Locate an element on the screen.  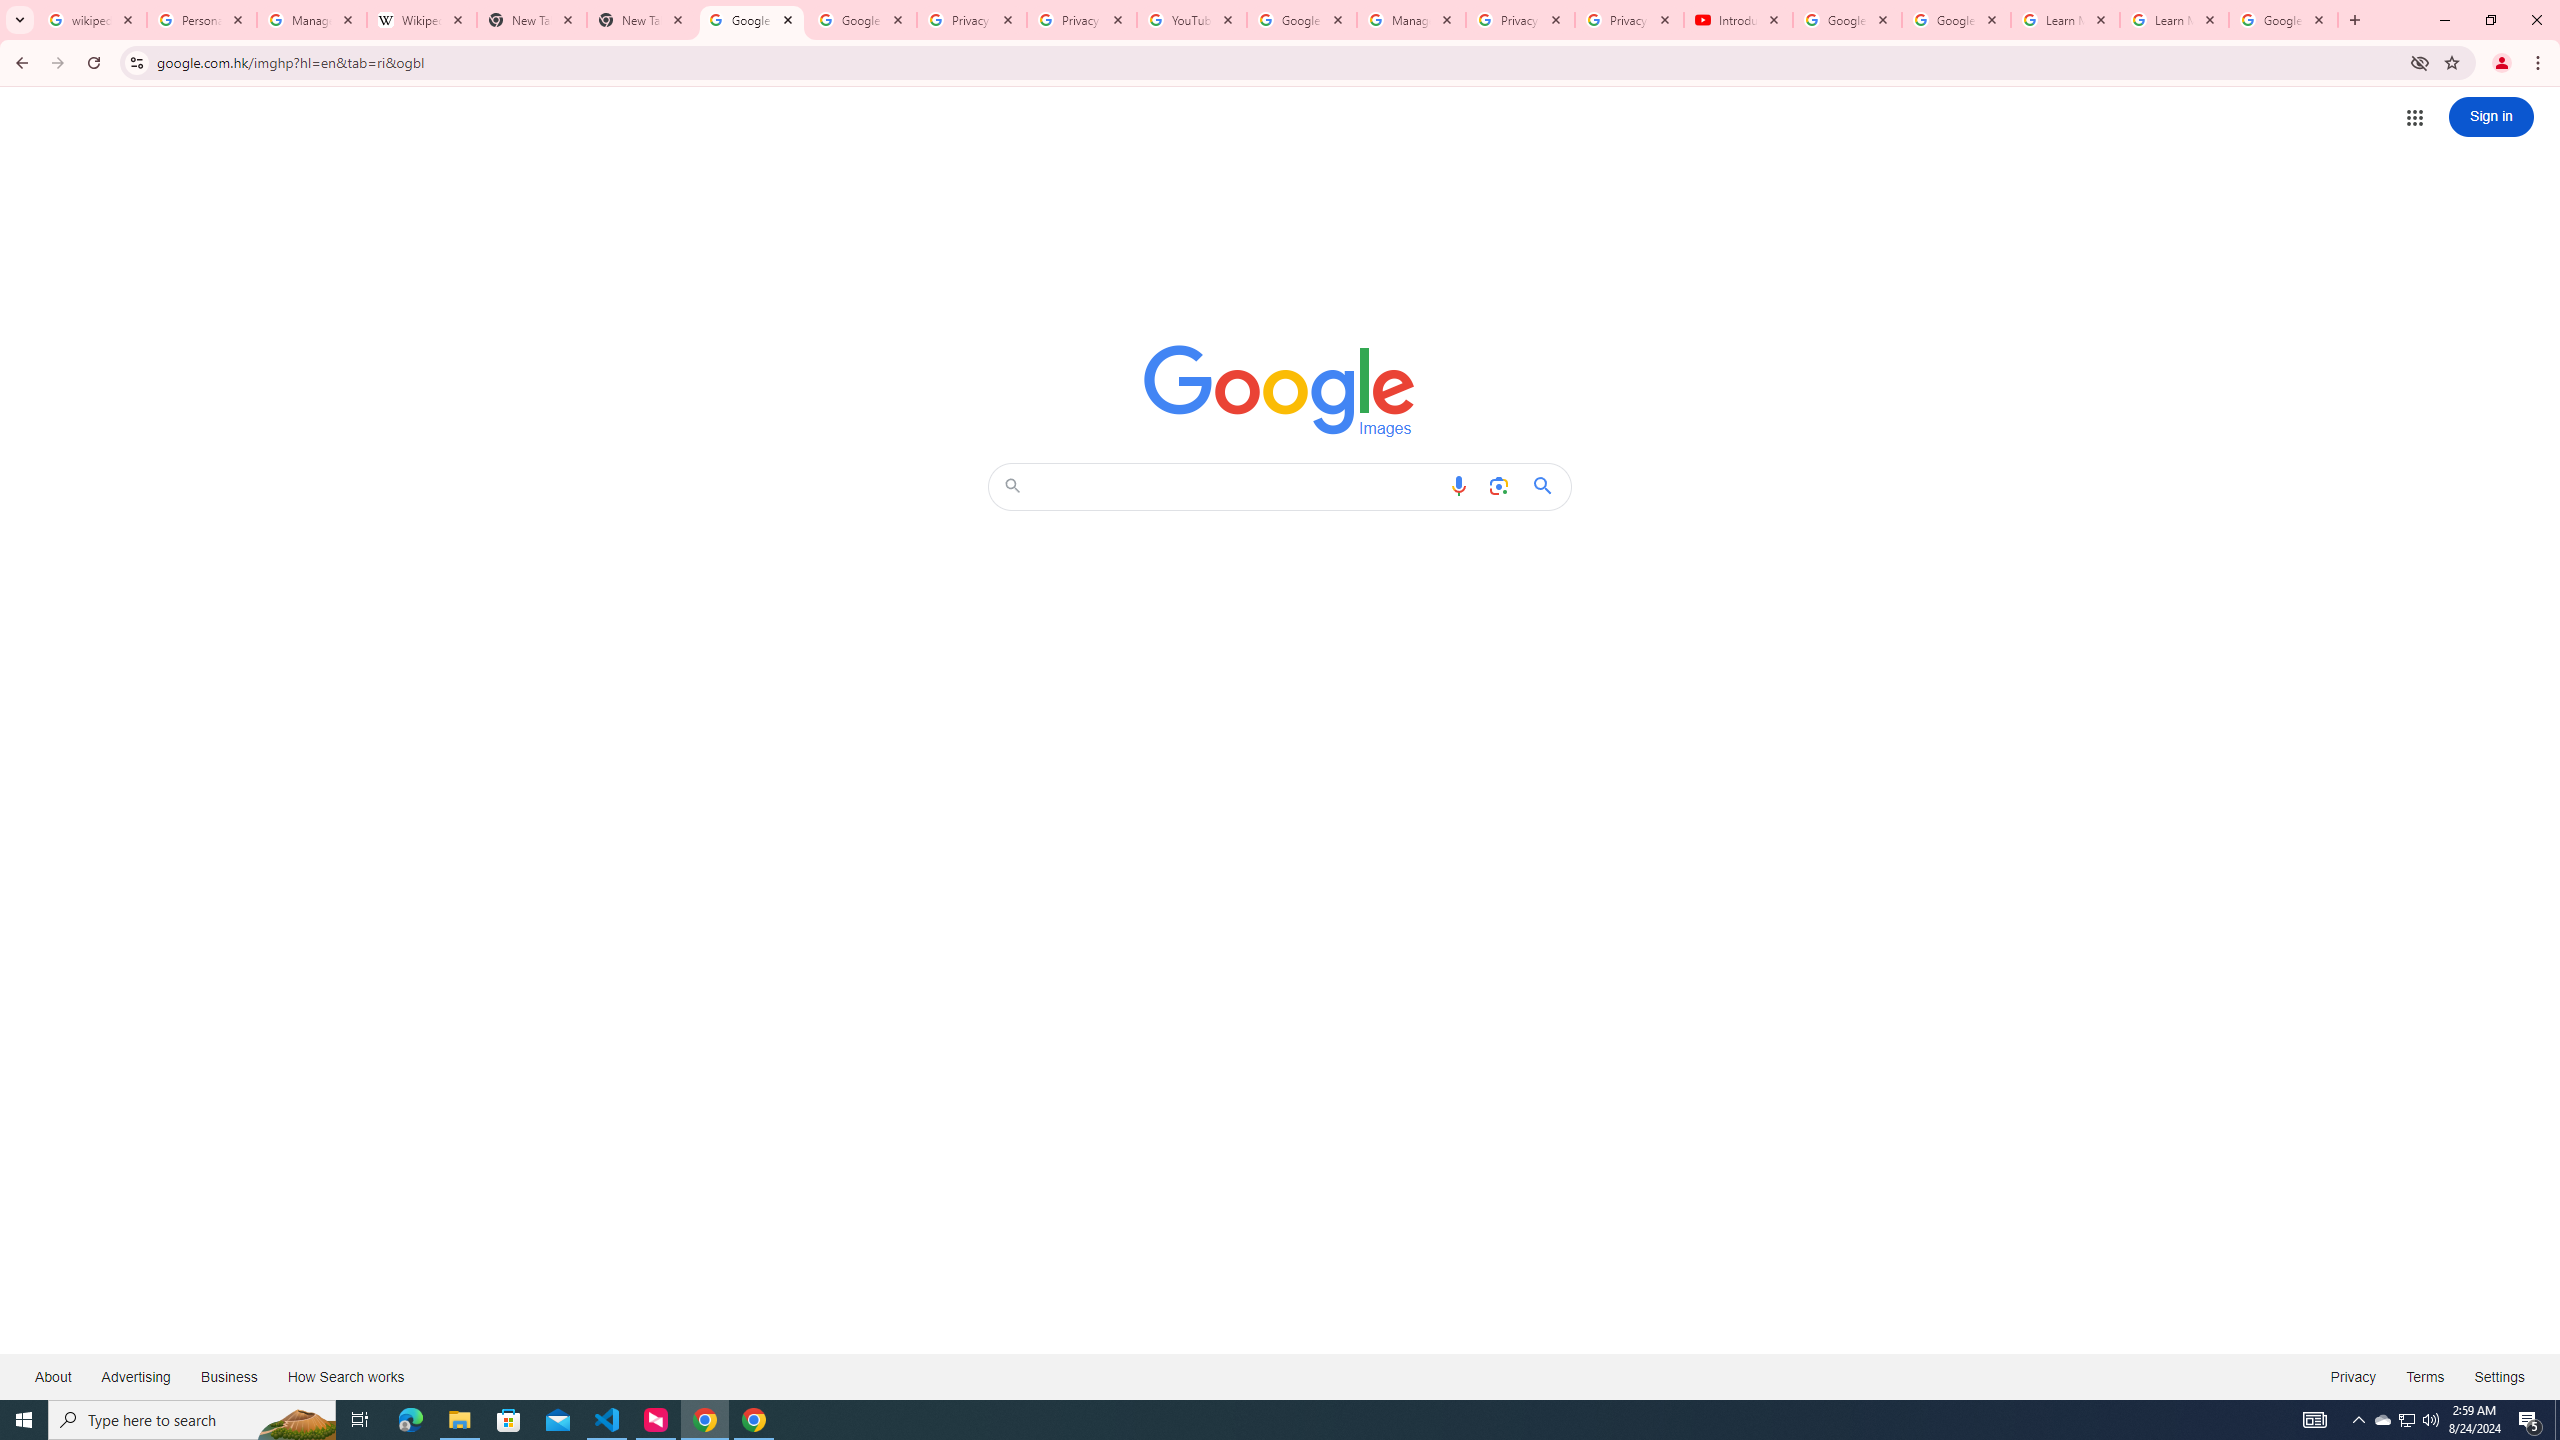
Manage your Location History - Google Search Help is located at coordinates (312, 20).